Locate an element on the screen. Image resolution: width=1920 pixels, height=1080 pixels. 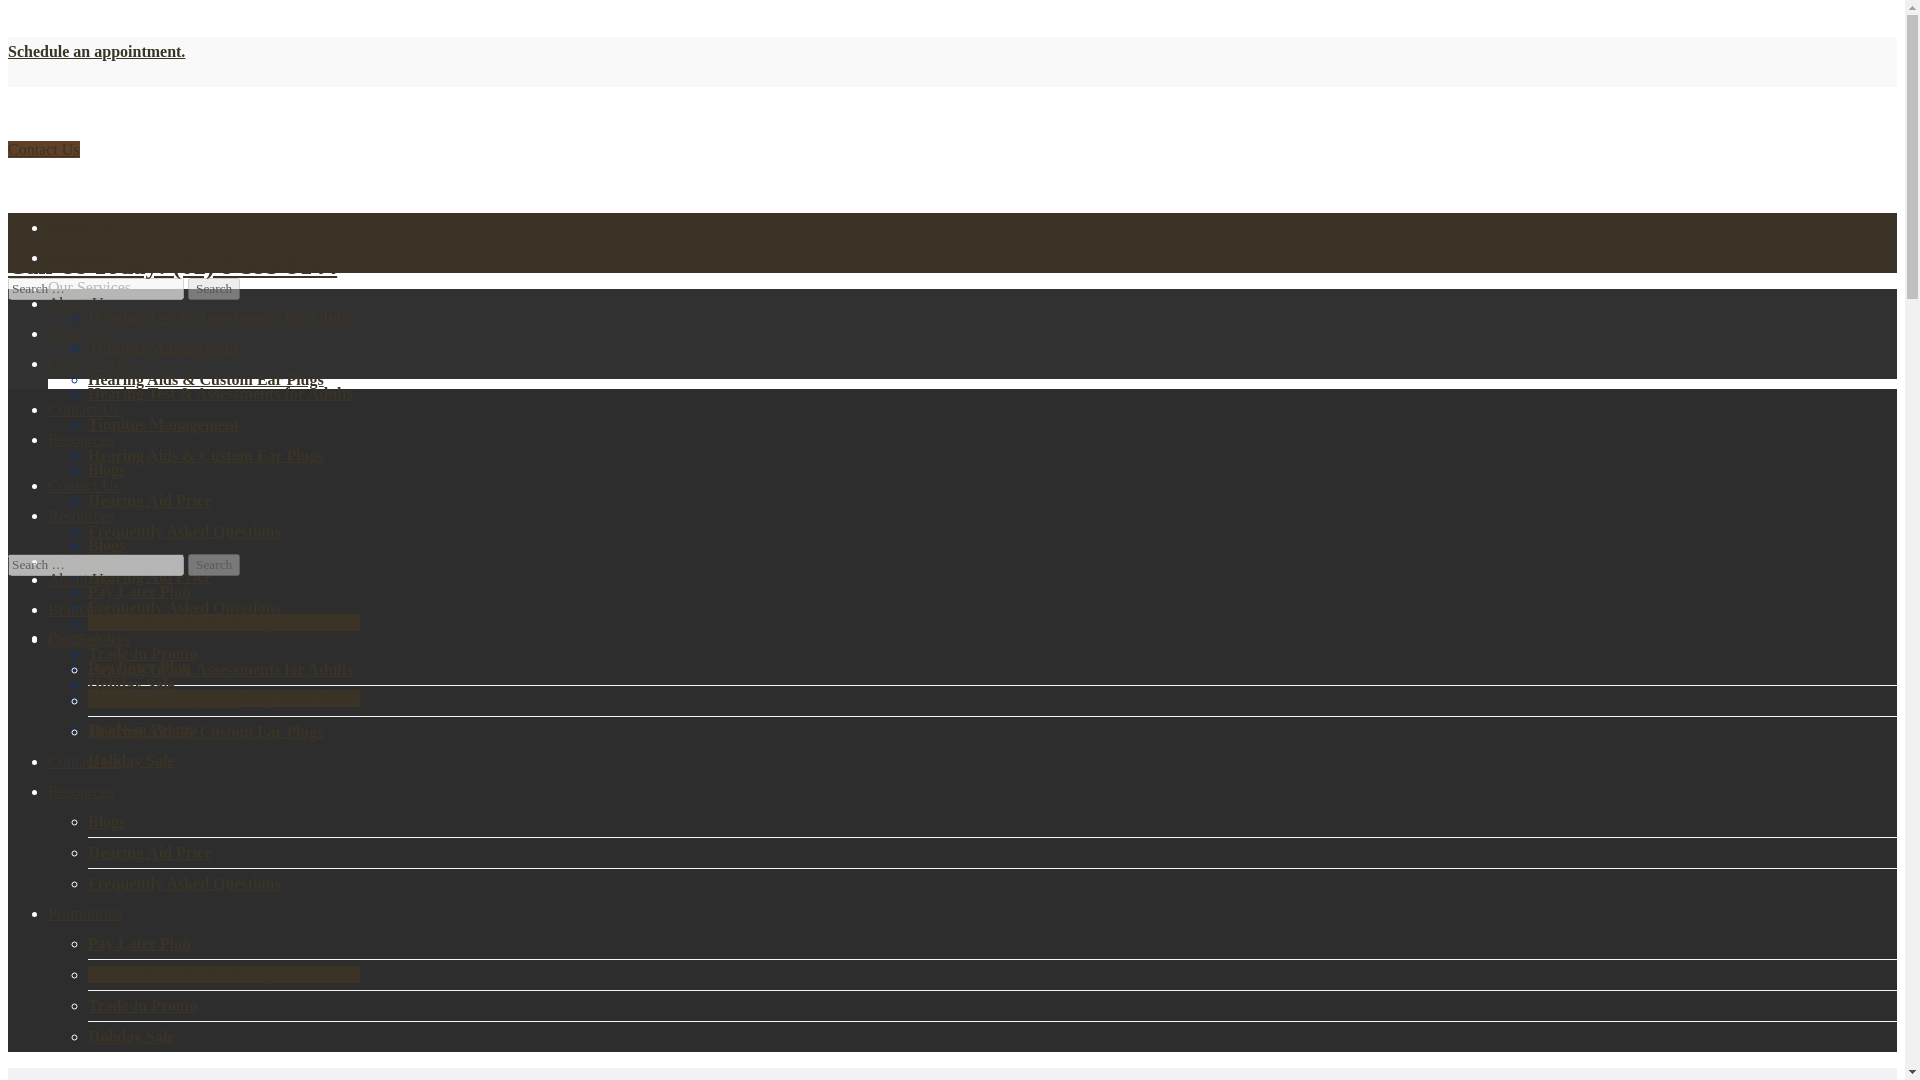
Contact Us is located at coordinates (84, 485).